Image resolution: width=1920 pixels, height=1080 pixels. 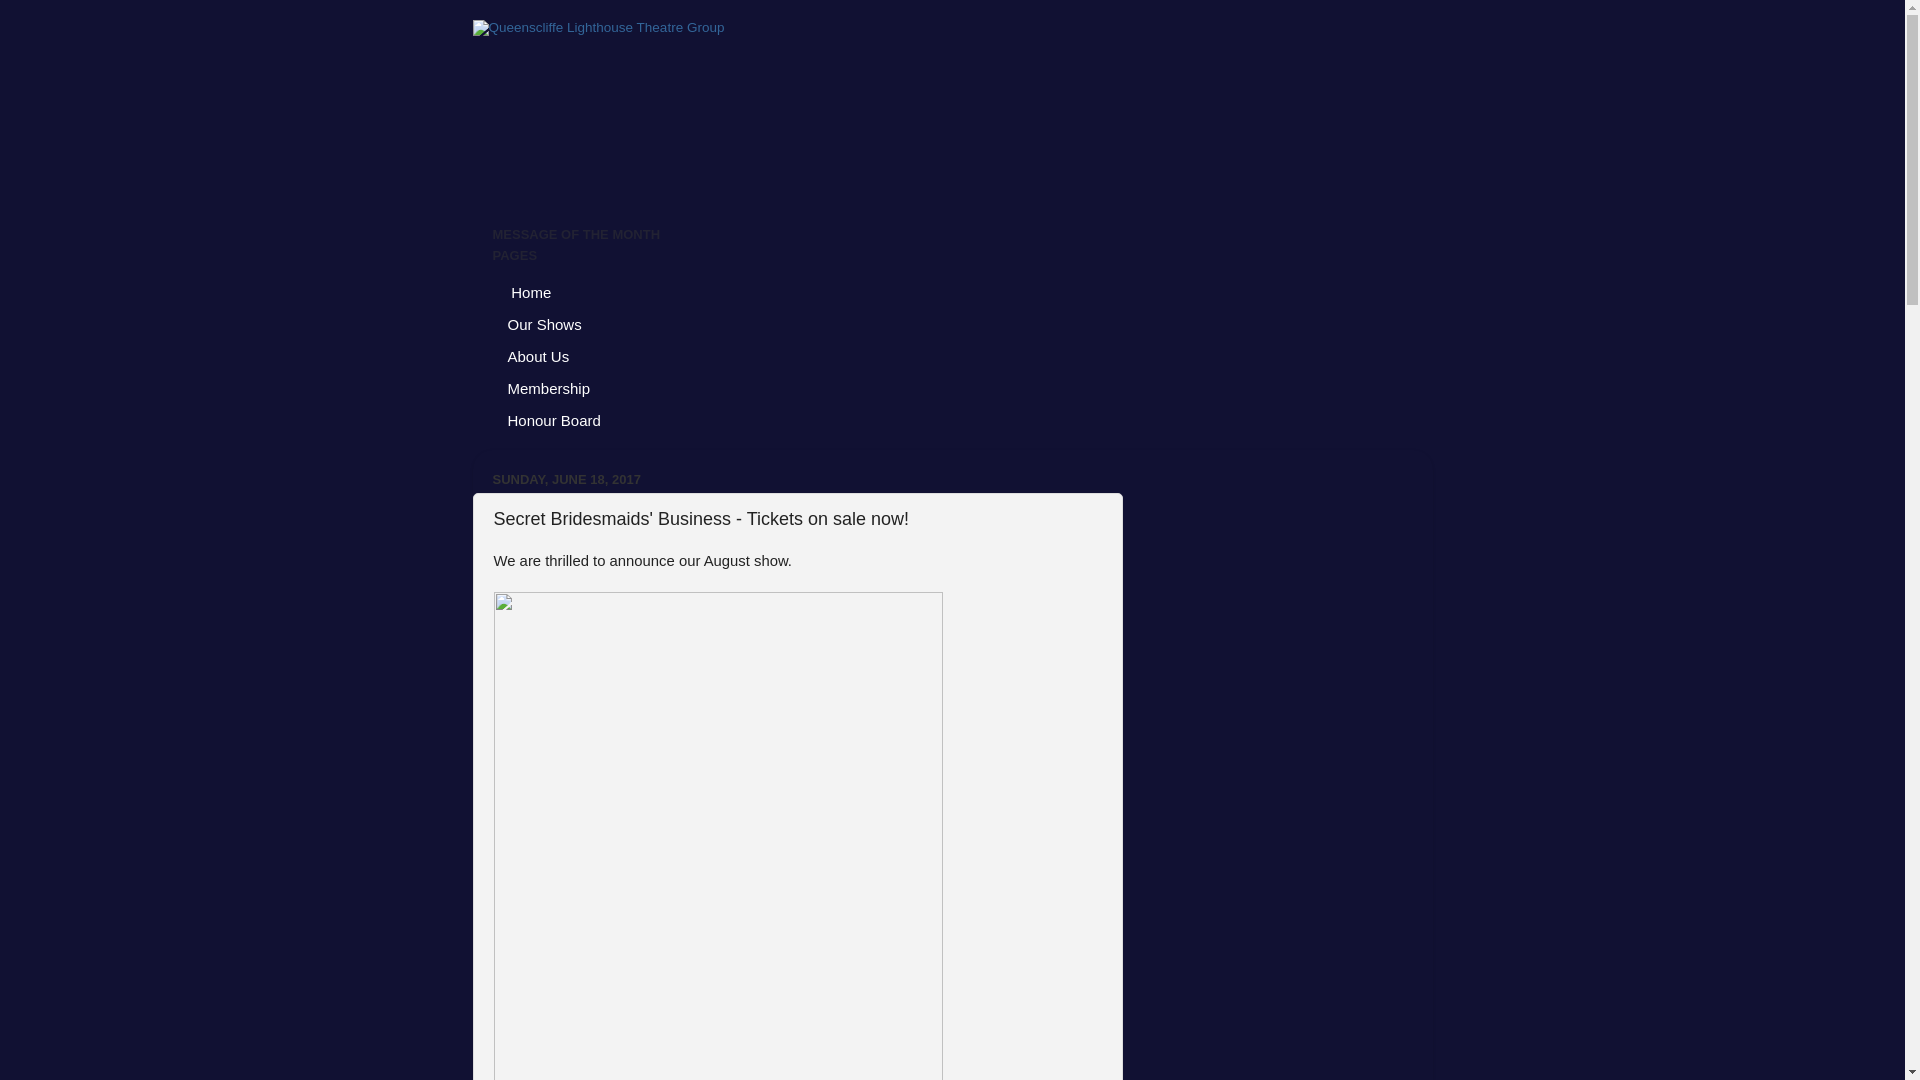 What do you see at coordinates (548, 389) in the screenshot?
I see `Membership` at bounding box center [548, 389].